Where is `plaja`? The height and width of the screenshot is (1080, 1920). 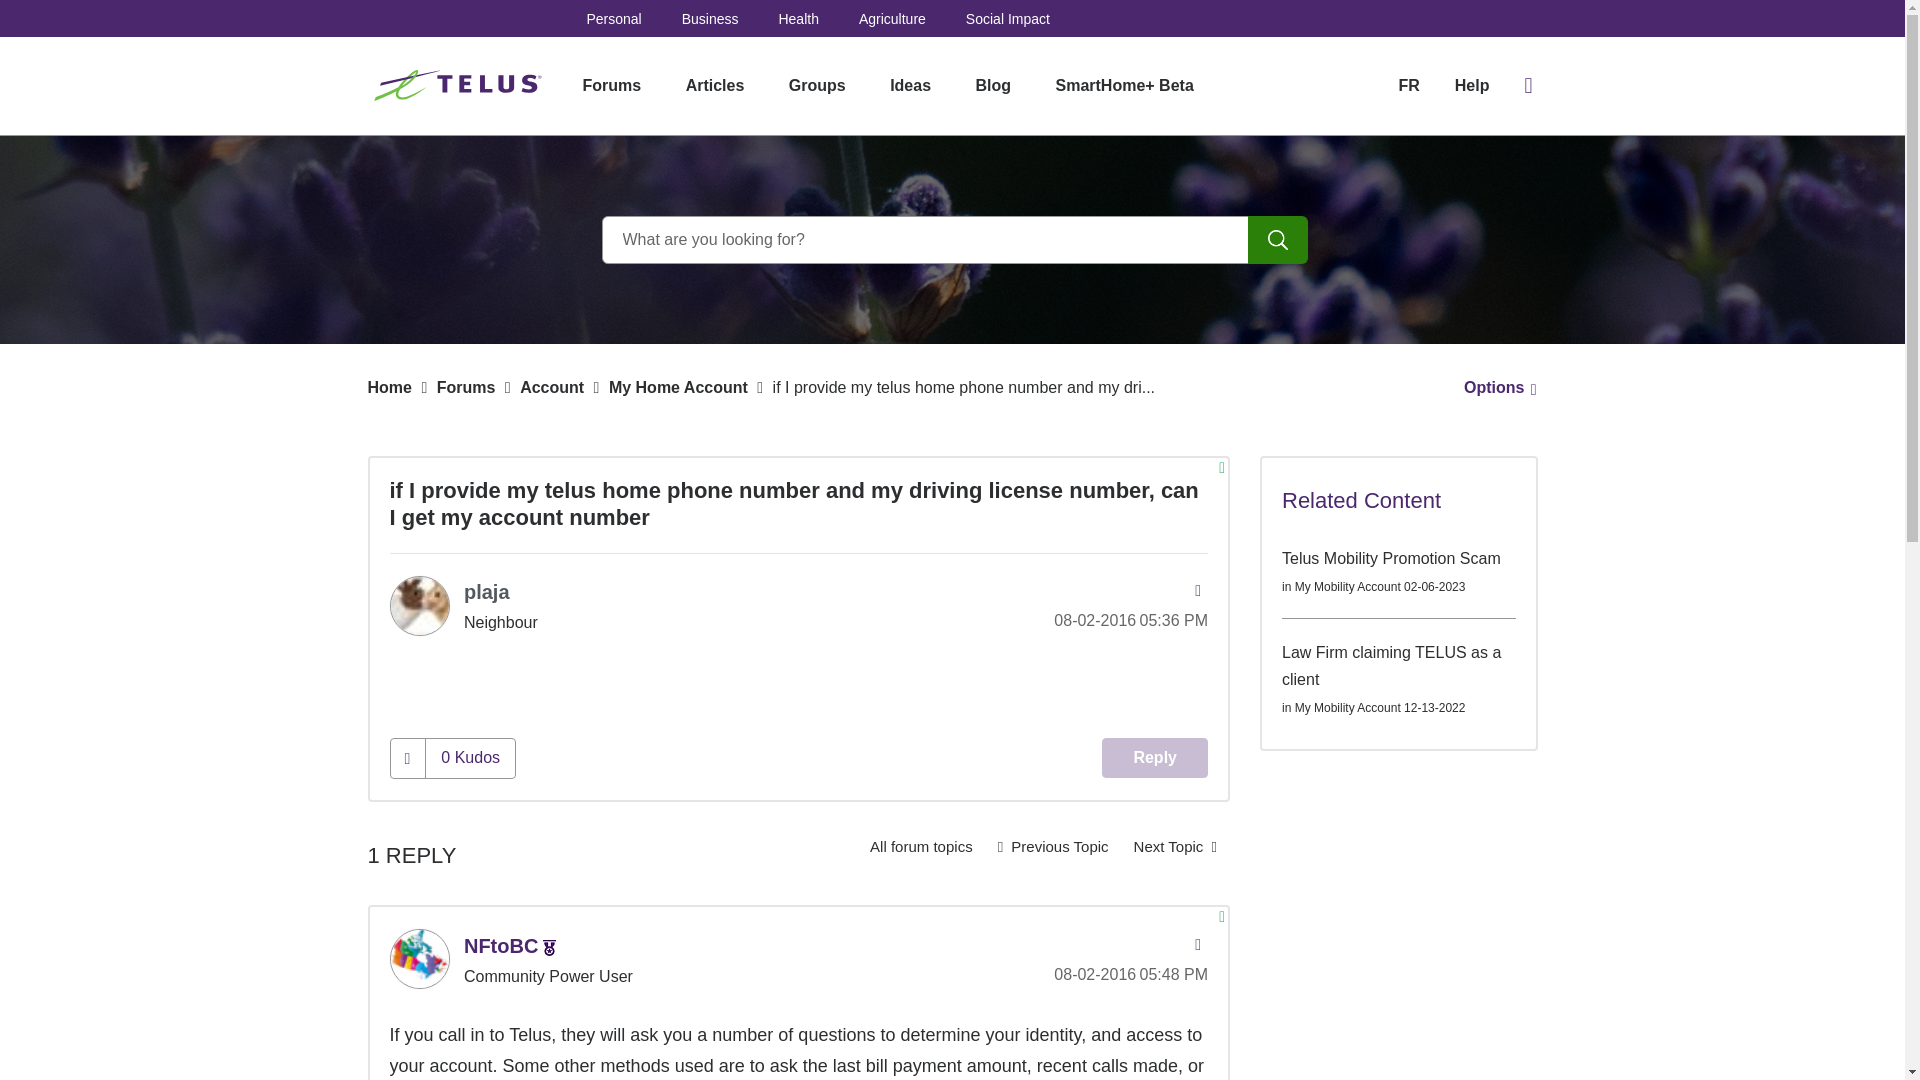 plaja is located at coordinates (419, 606).